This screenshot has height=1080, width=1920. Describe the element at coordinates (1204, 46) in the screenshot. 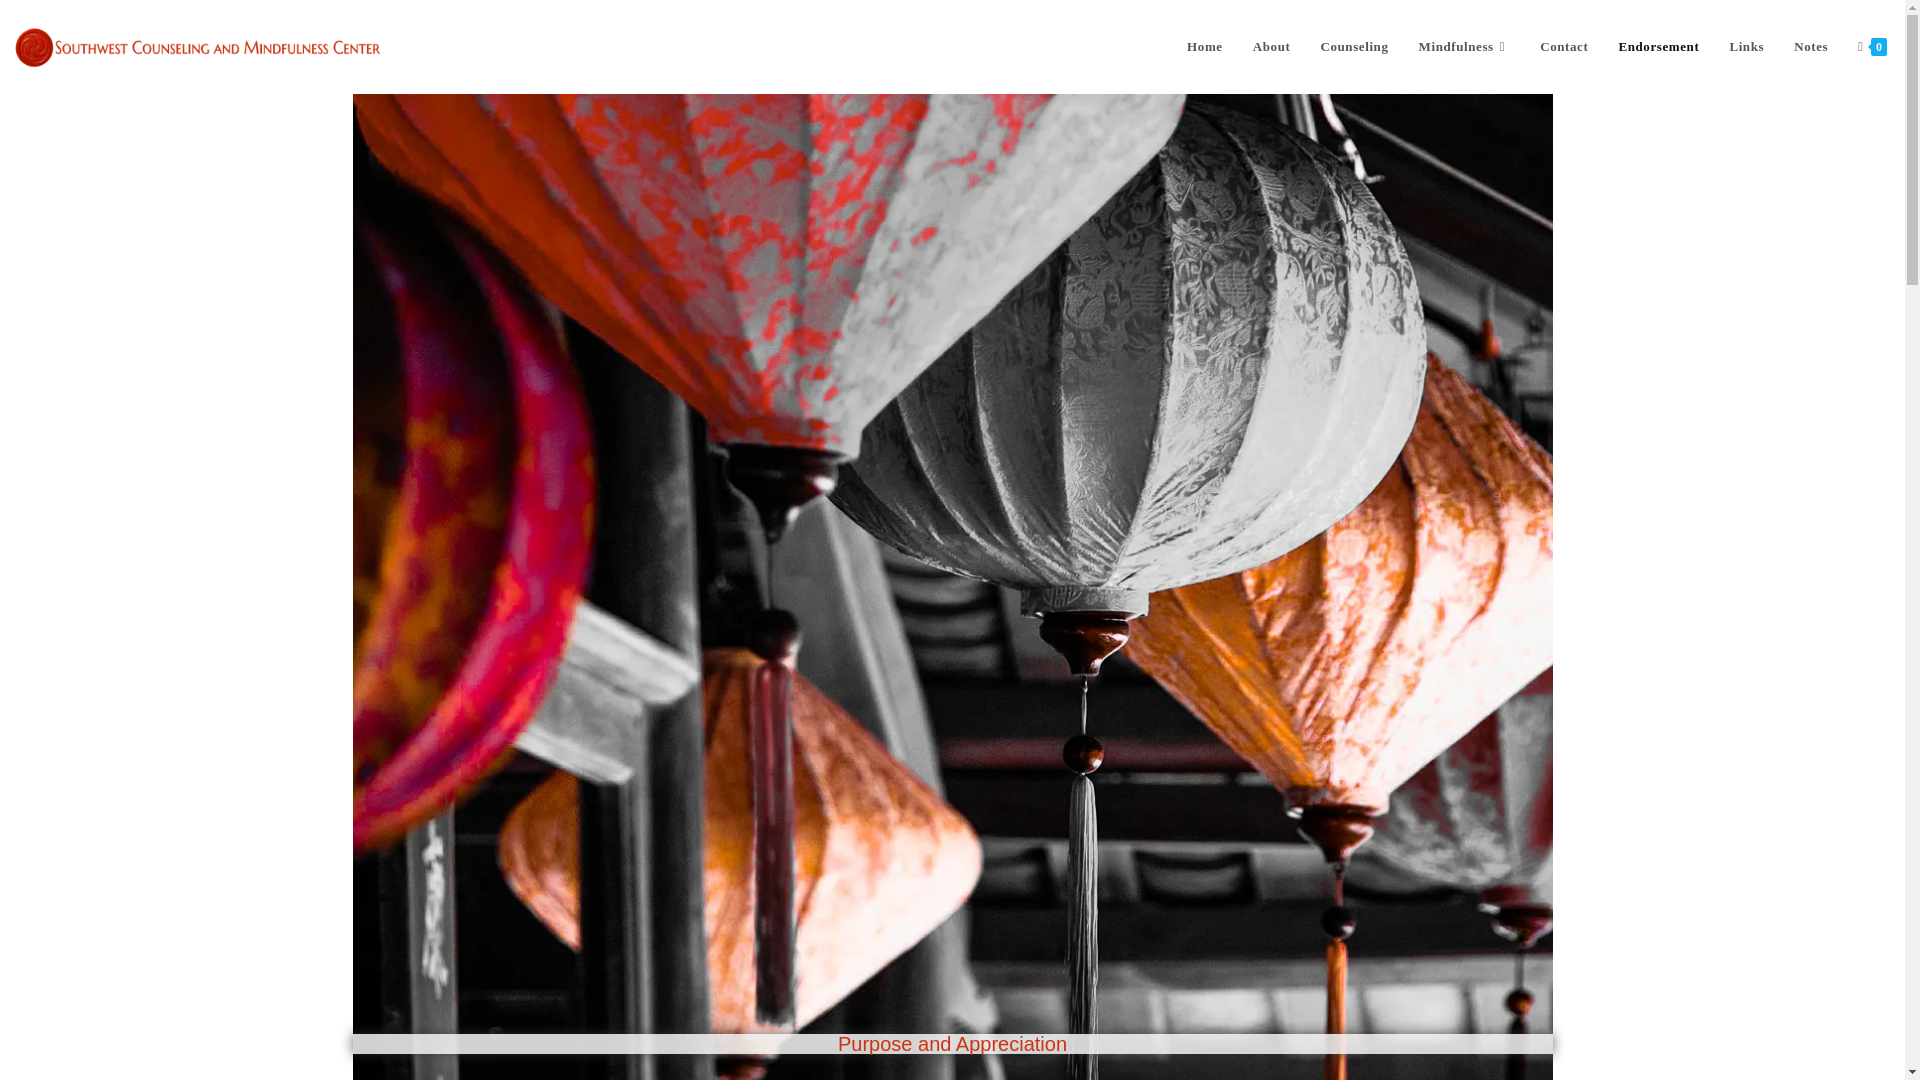

I see `Home` at that location.